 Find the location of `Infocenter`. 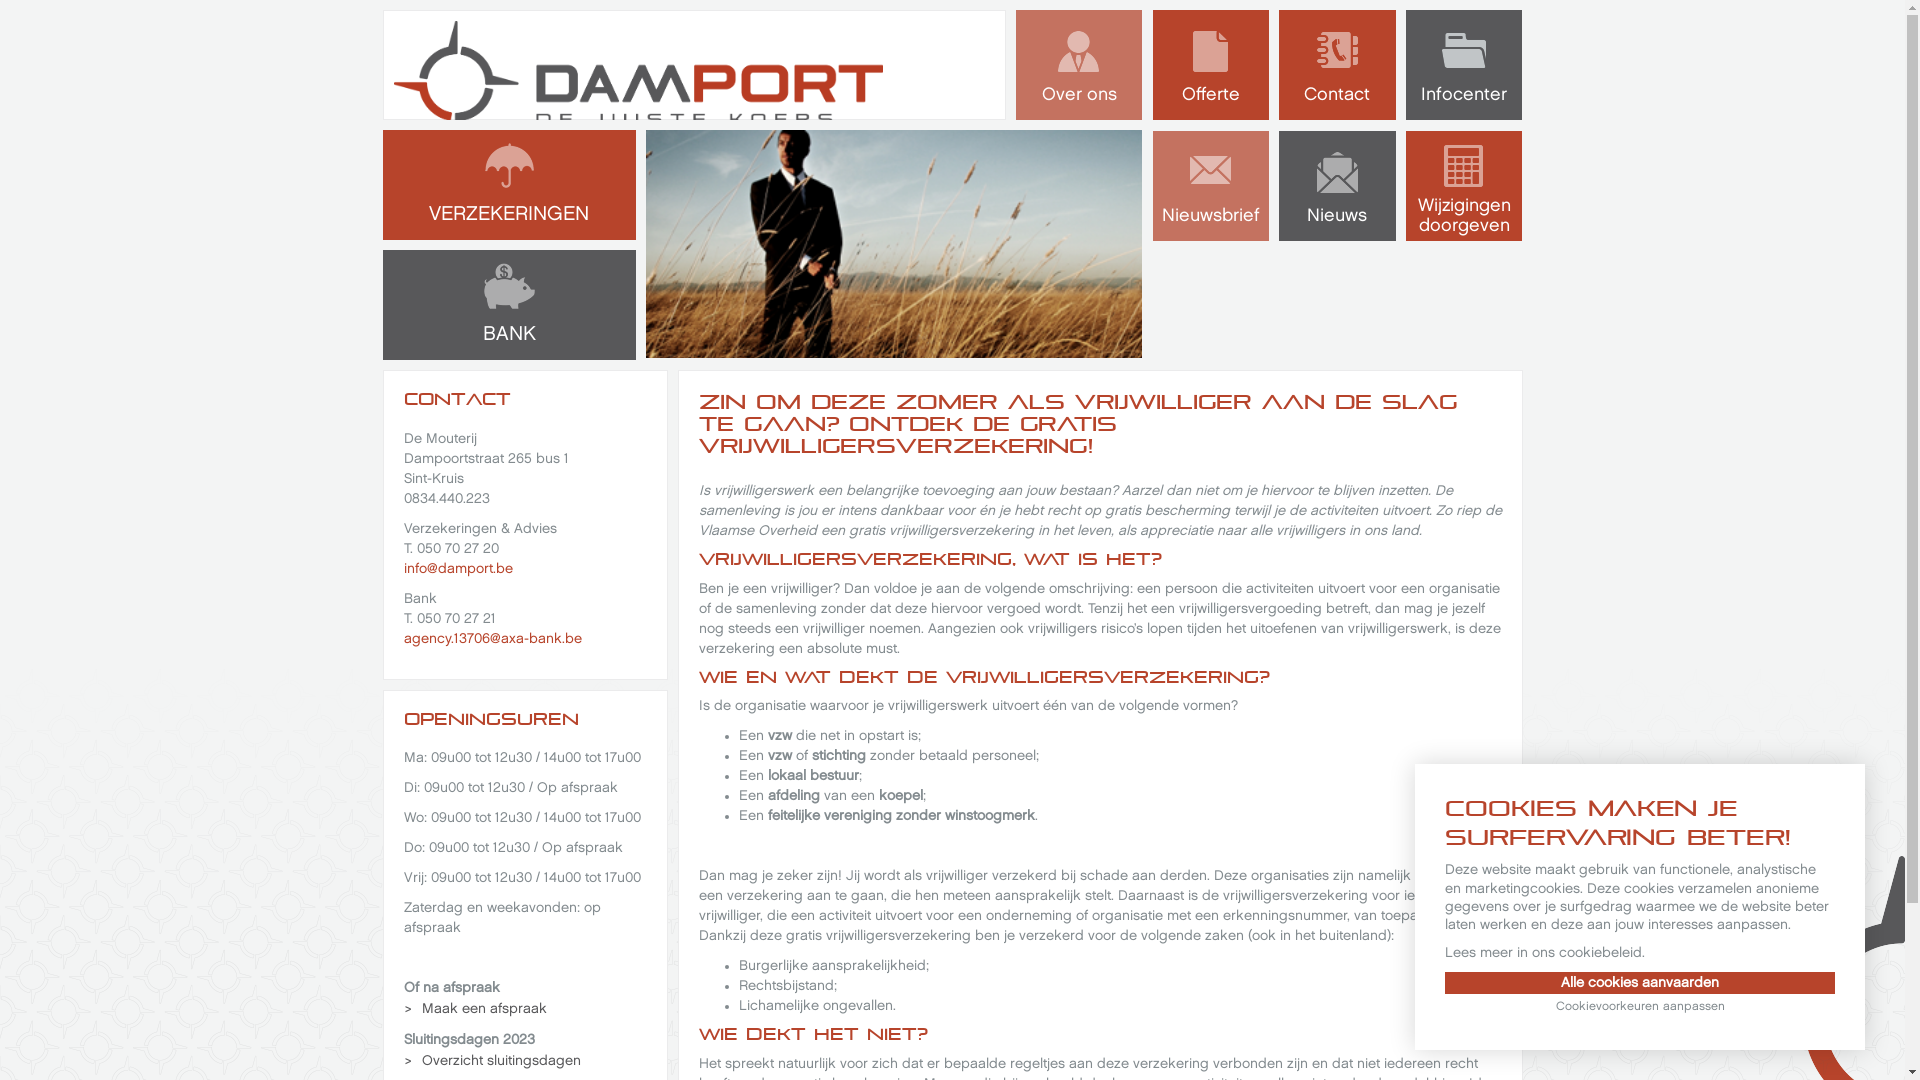

Infocenter is located at coordinates (1464, 65).